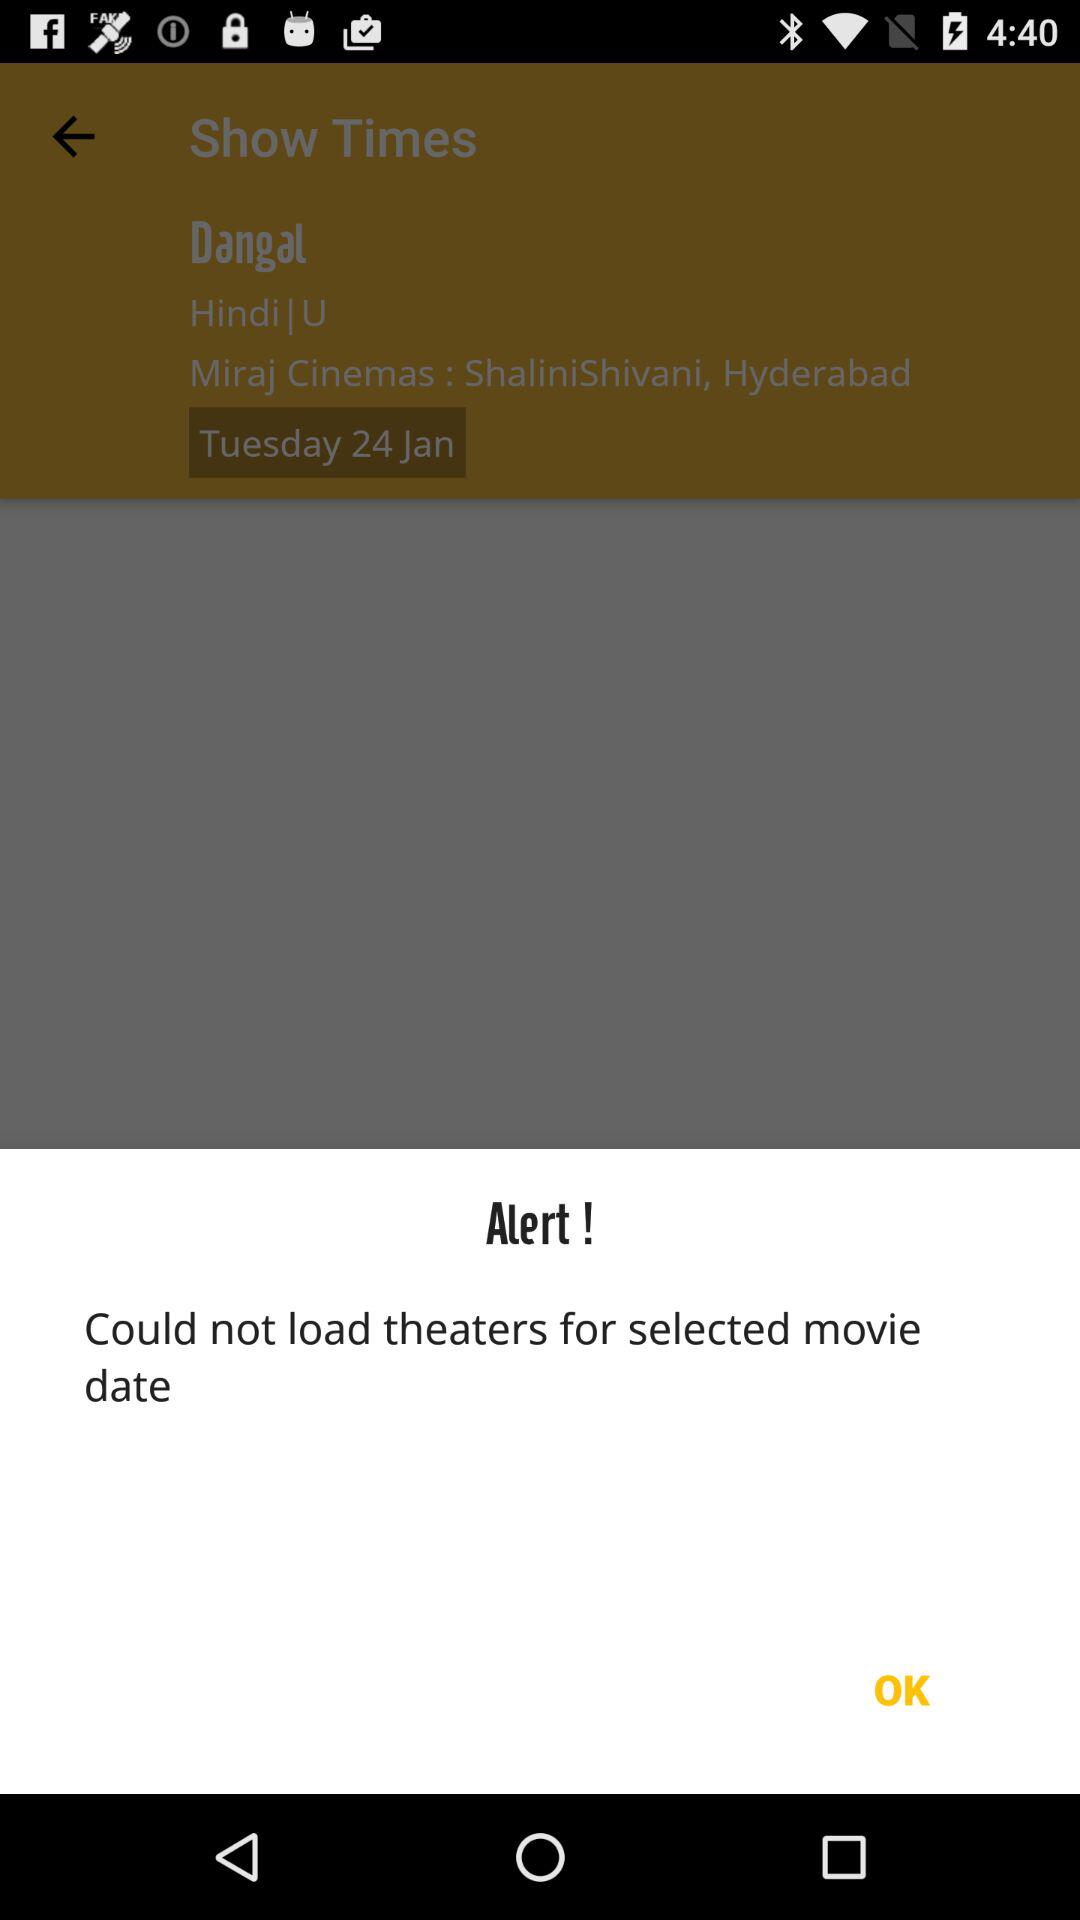 The width and height of the screenshot is (1080, 1920). I want to click on swipe until ok icon, so click(901, 1689).